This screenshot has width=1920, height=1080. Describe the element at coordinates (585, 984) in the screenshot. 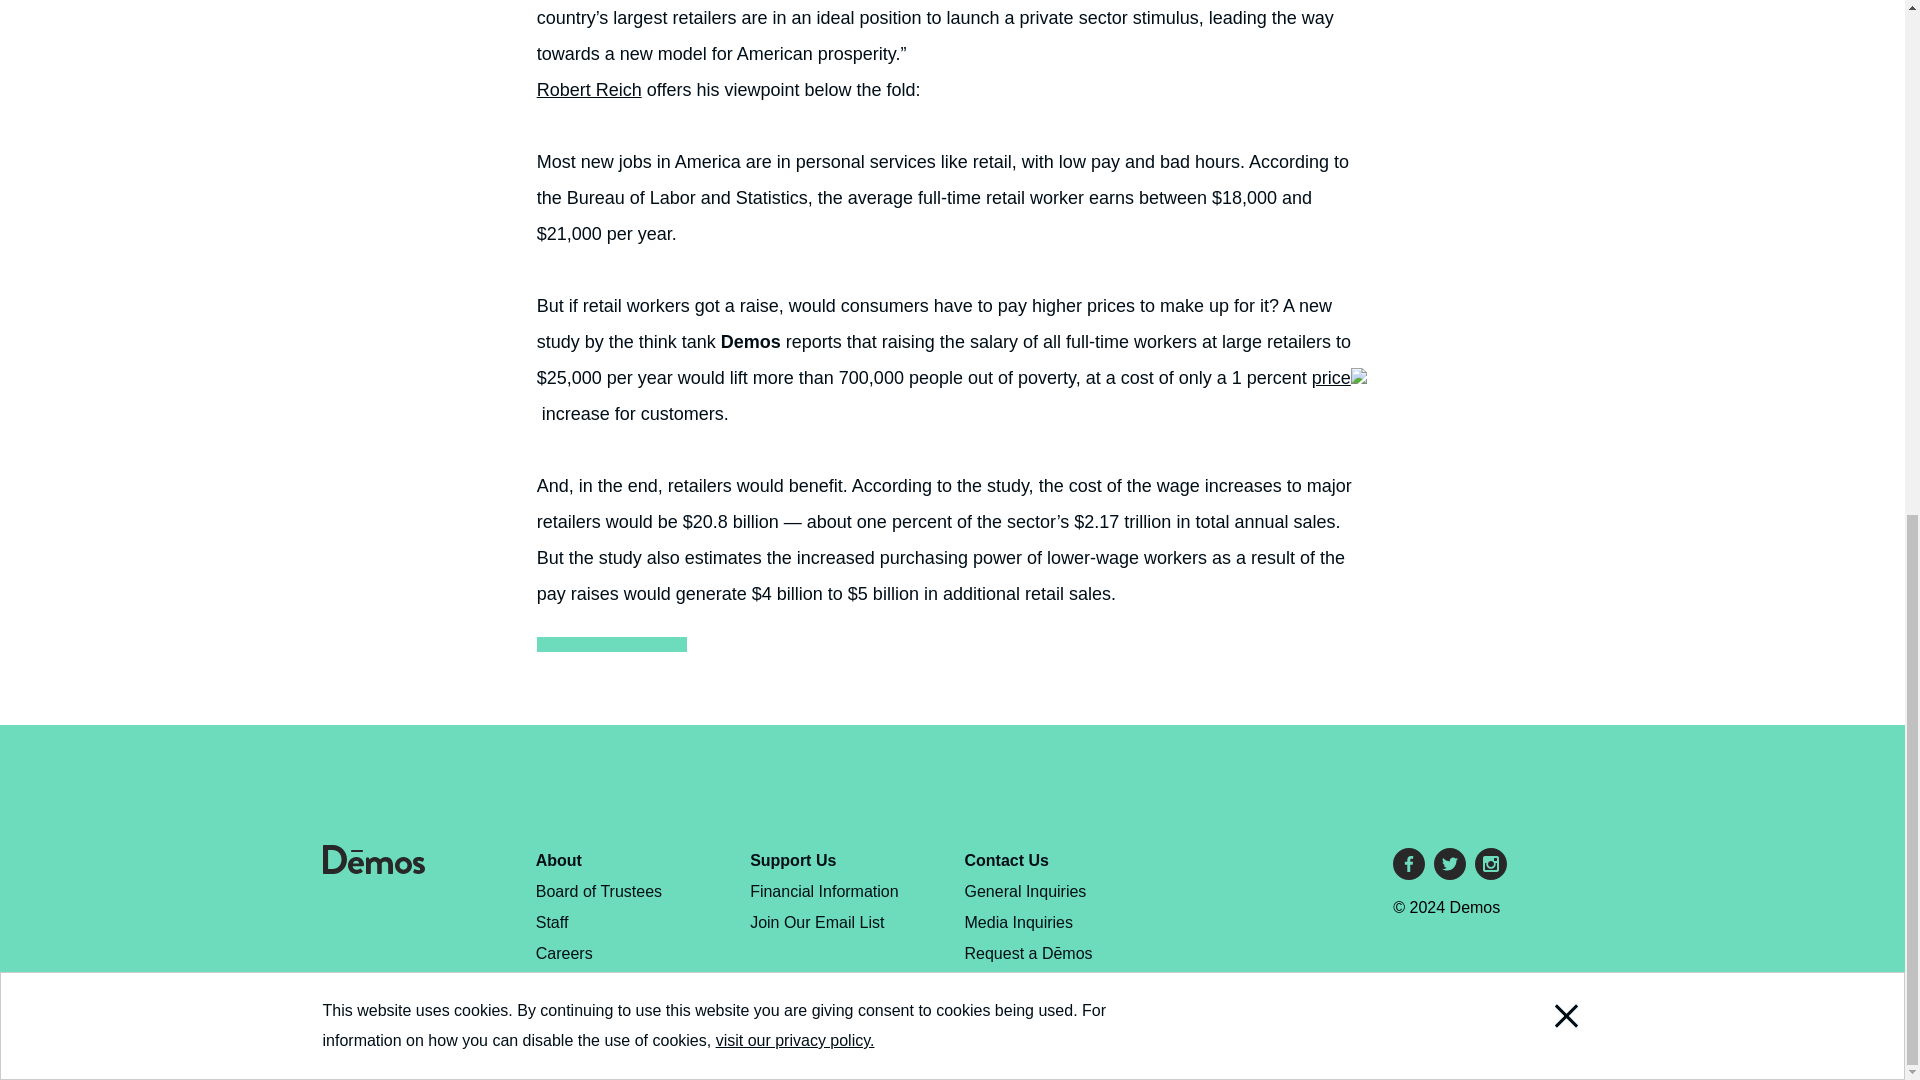

I see `Privacy Policy` at that location.